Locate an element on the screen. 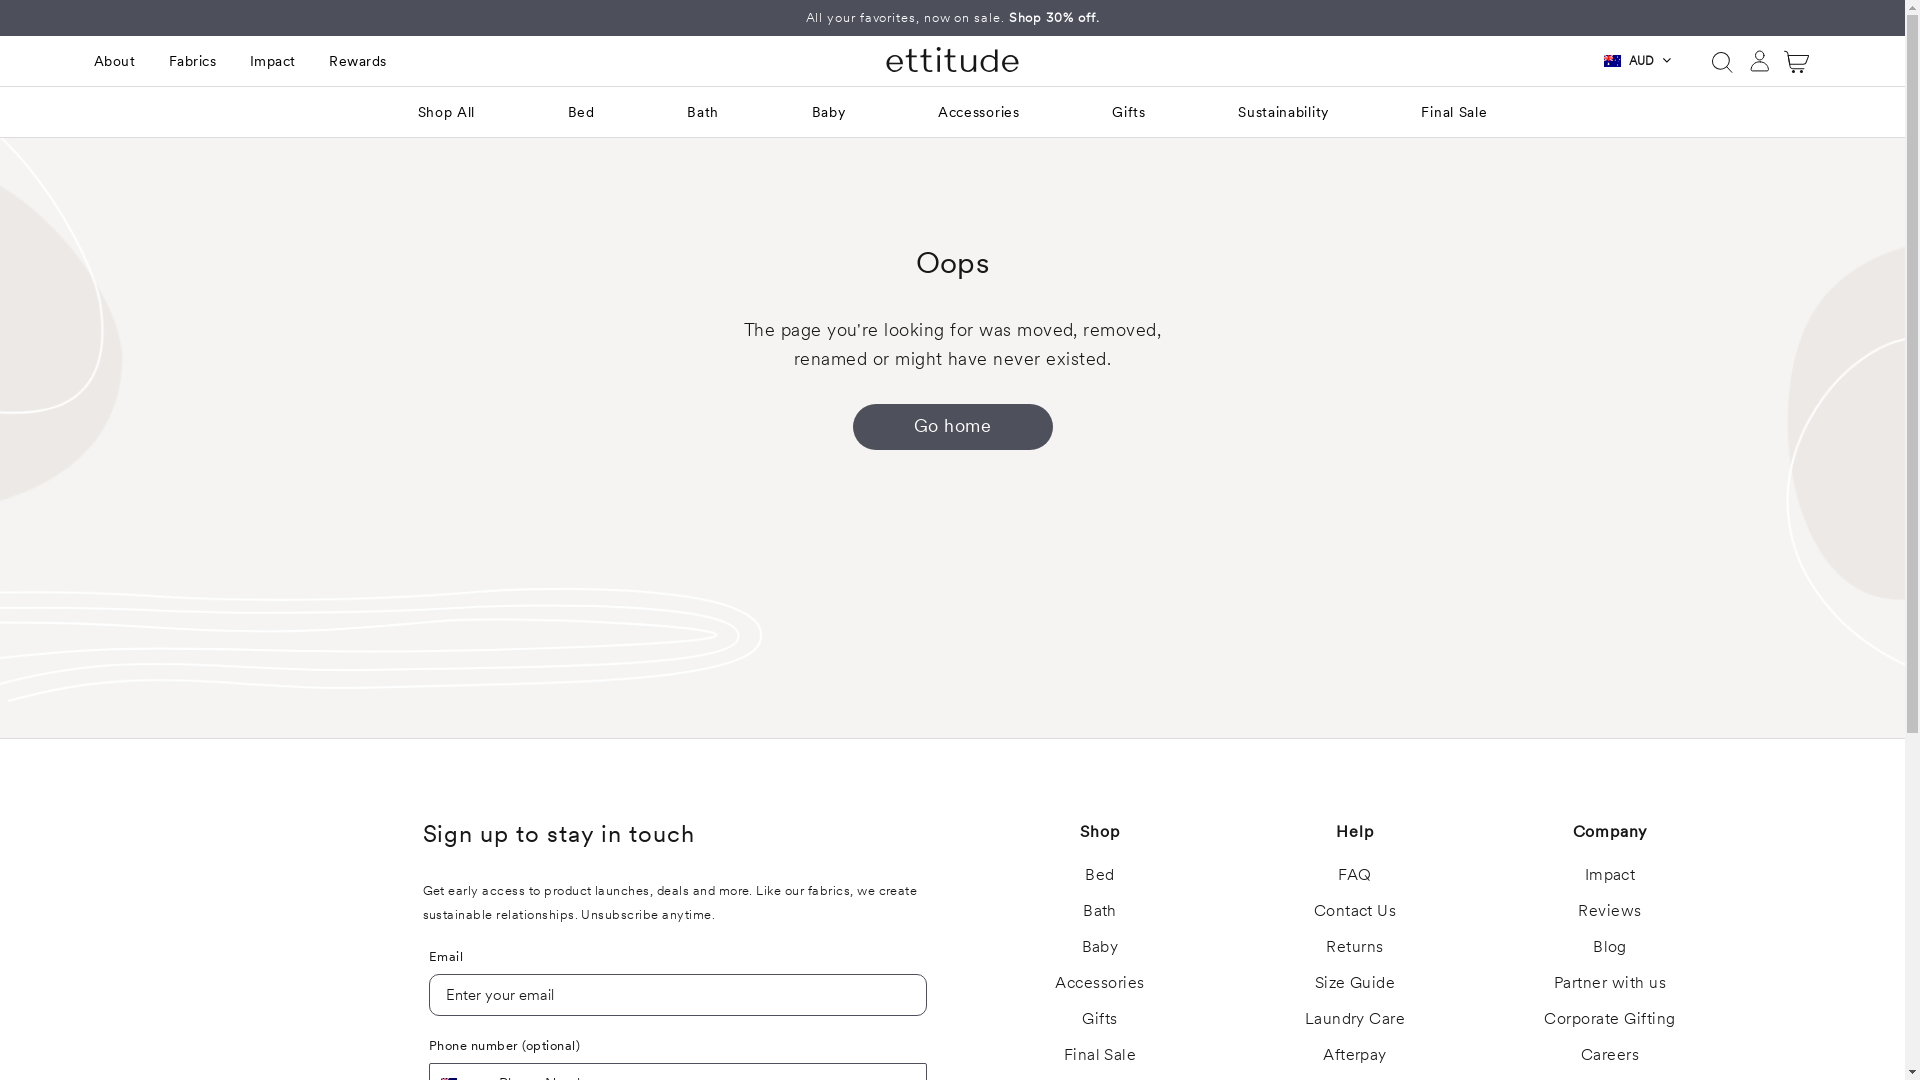 Image resolution: width=1920 pixels, height=1080 pixels. Logo is located at coordinates (952, 60).